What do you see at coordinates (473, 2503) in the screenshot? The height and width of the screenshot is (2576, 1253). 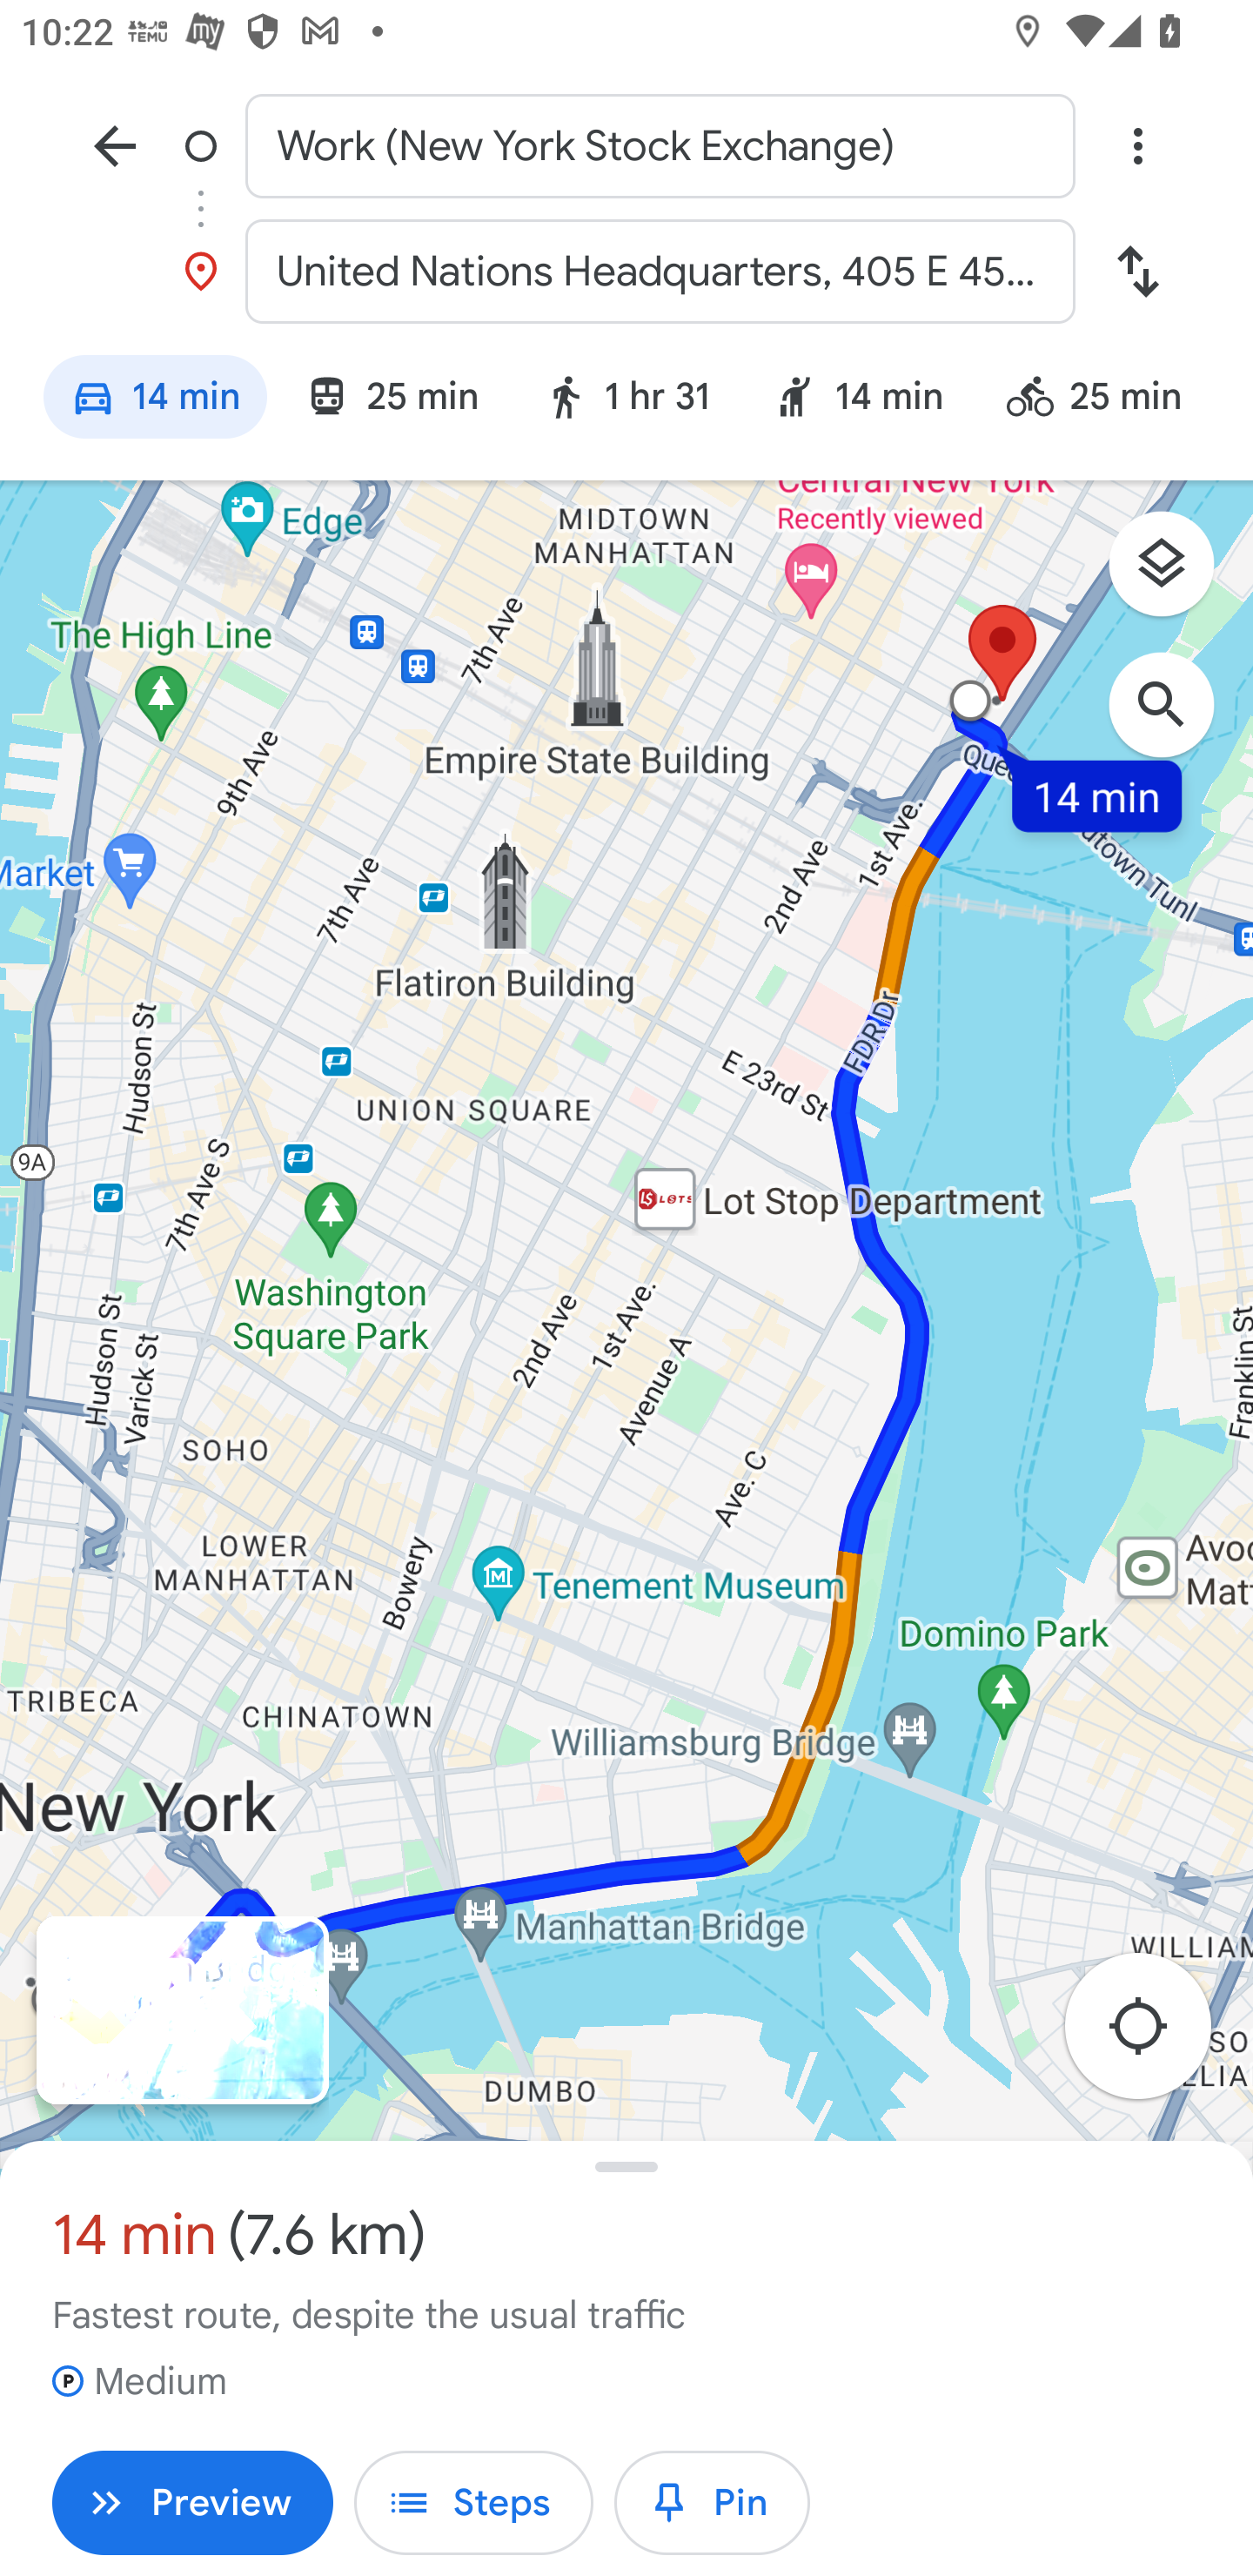 I see `Steps Steps Steps` at bounding box center [473, 2503].